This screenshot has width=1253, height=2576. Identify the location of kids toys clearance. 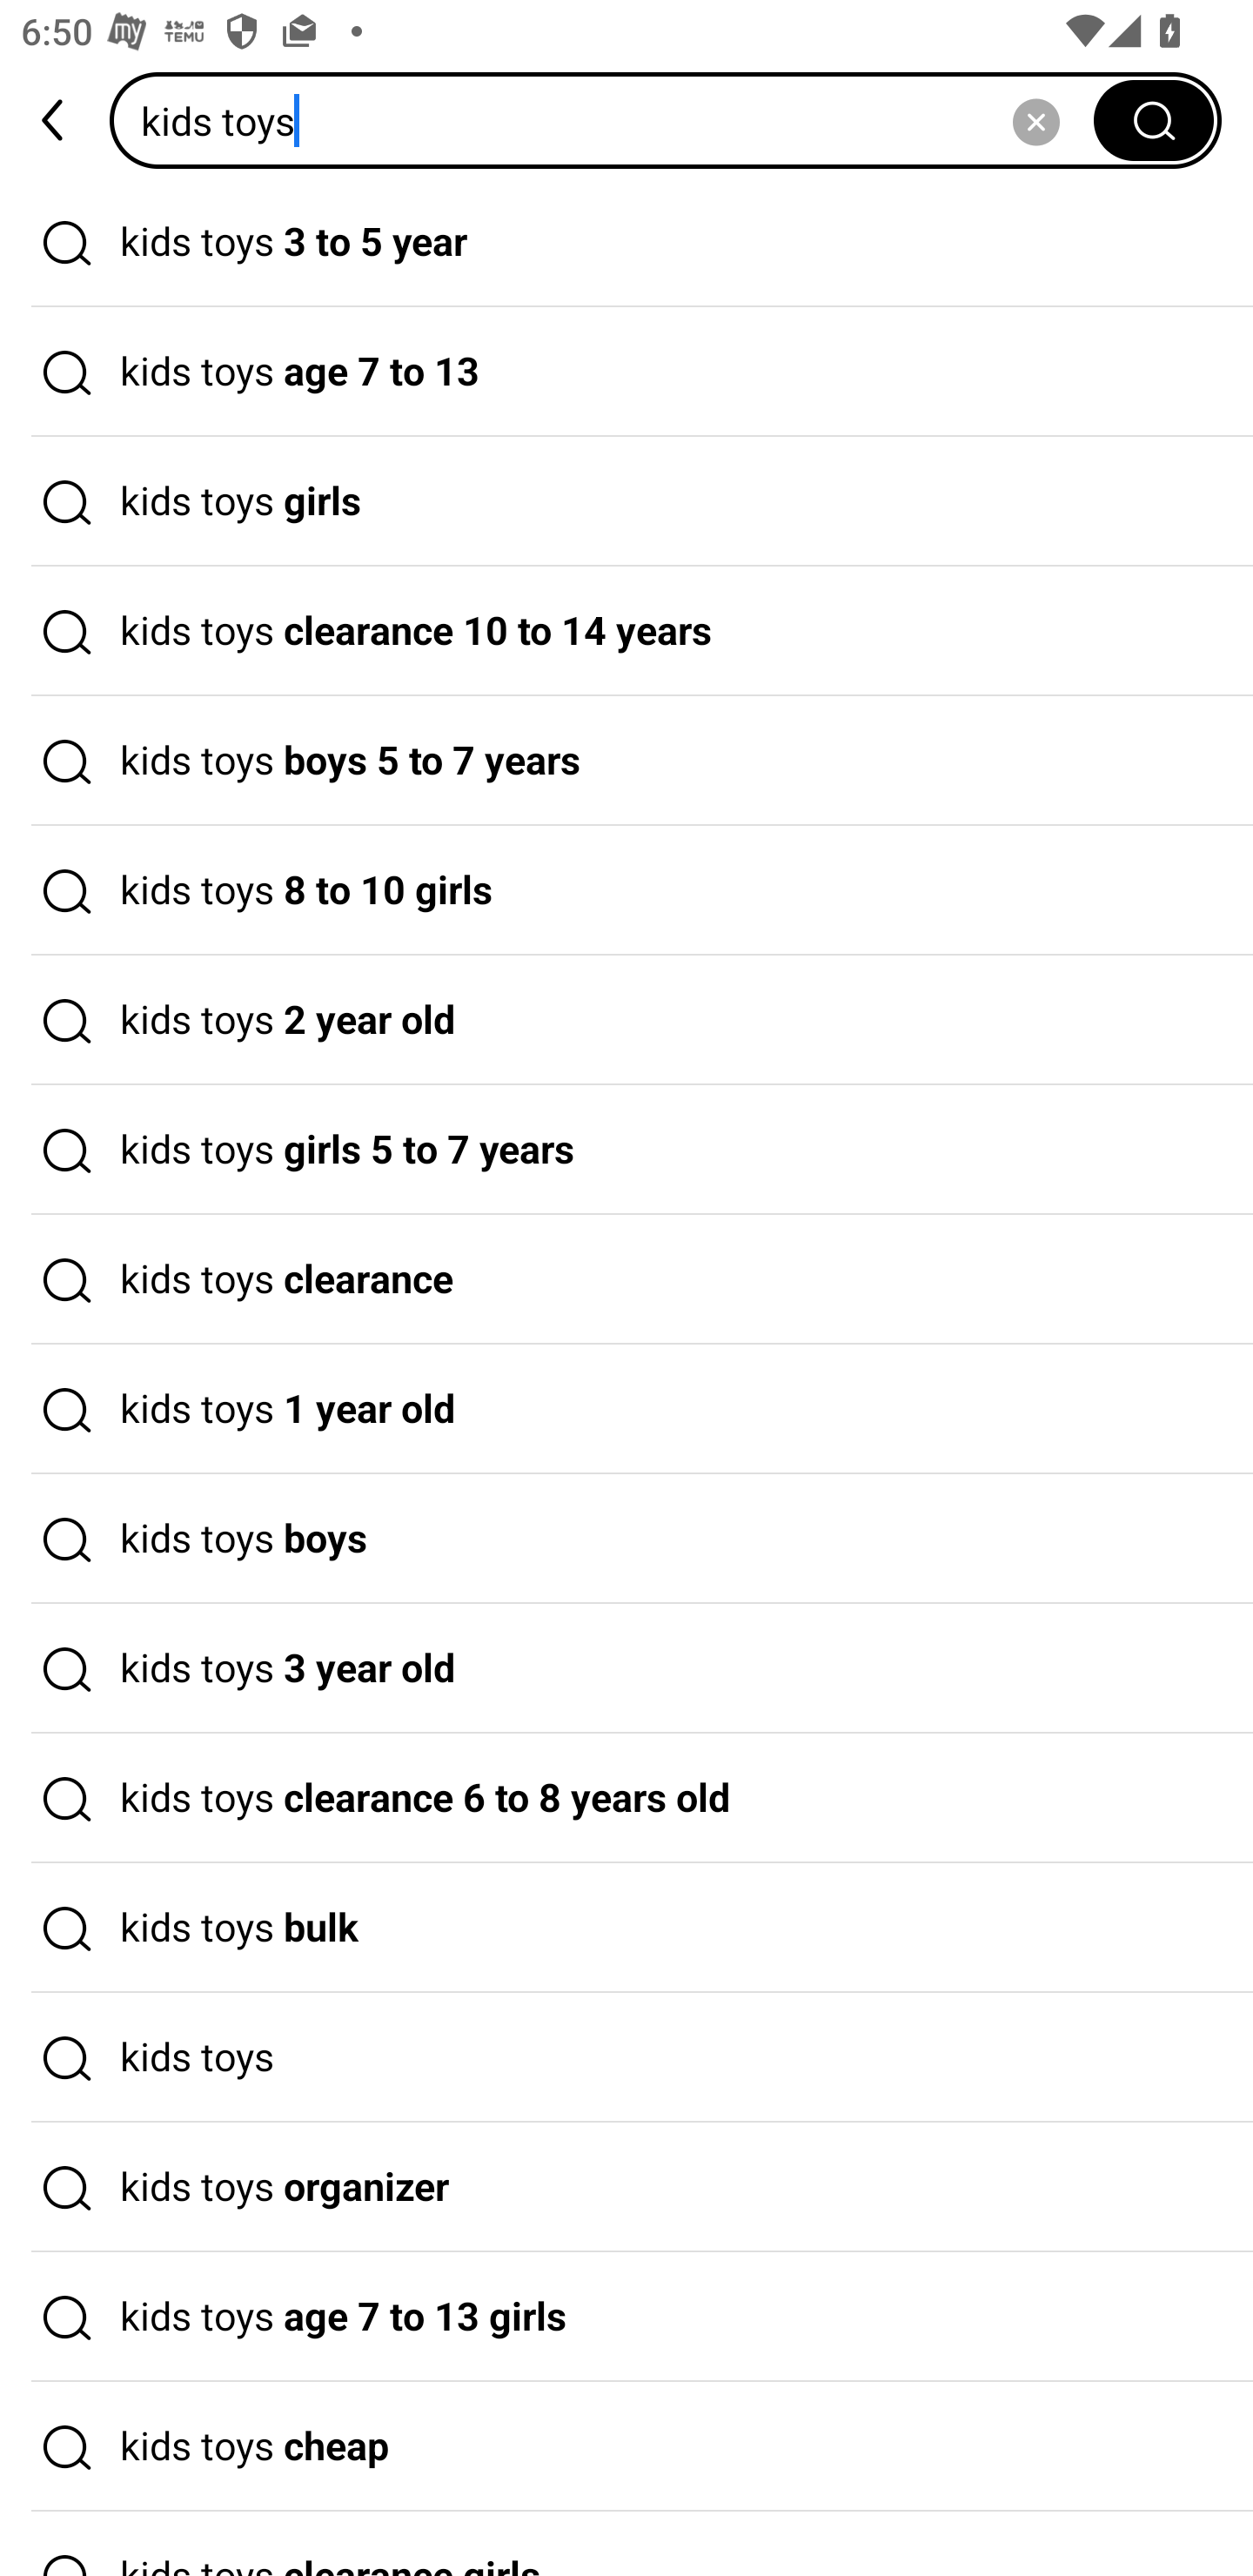
(626, 1280).